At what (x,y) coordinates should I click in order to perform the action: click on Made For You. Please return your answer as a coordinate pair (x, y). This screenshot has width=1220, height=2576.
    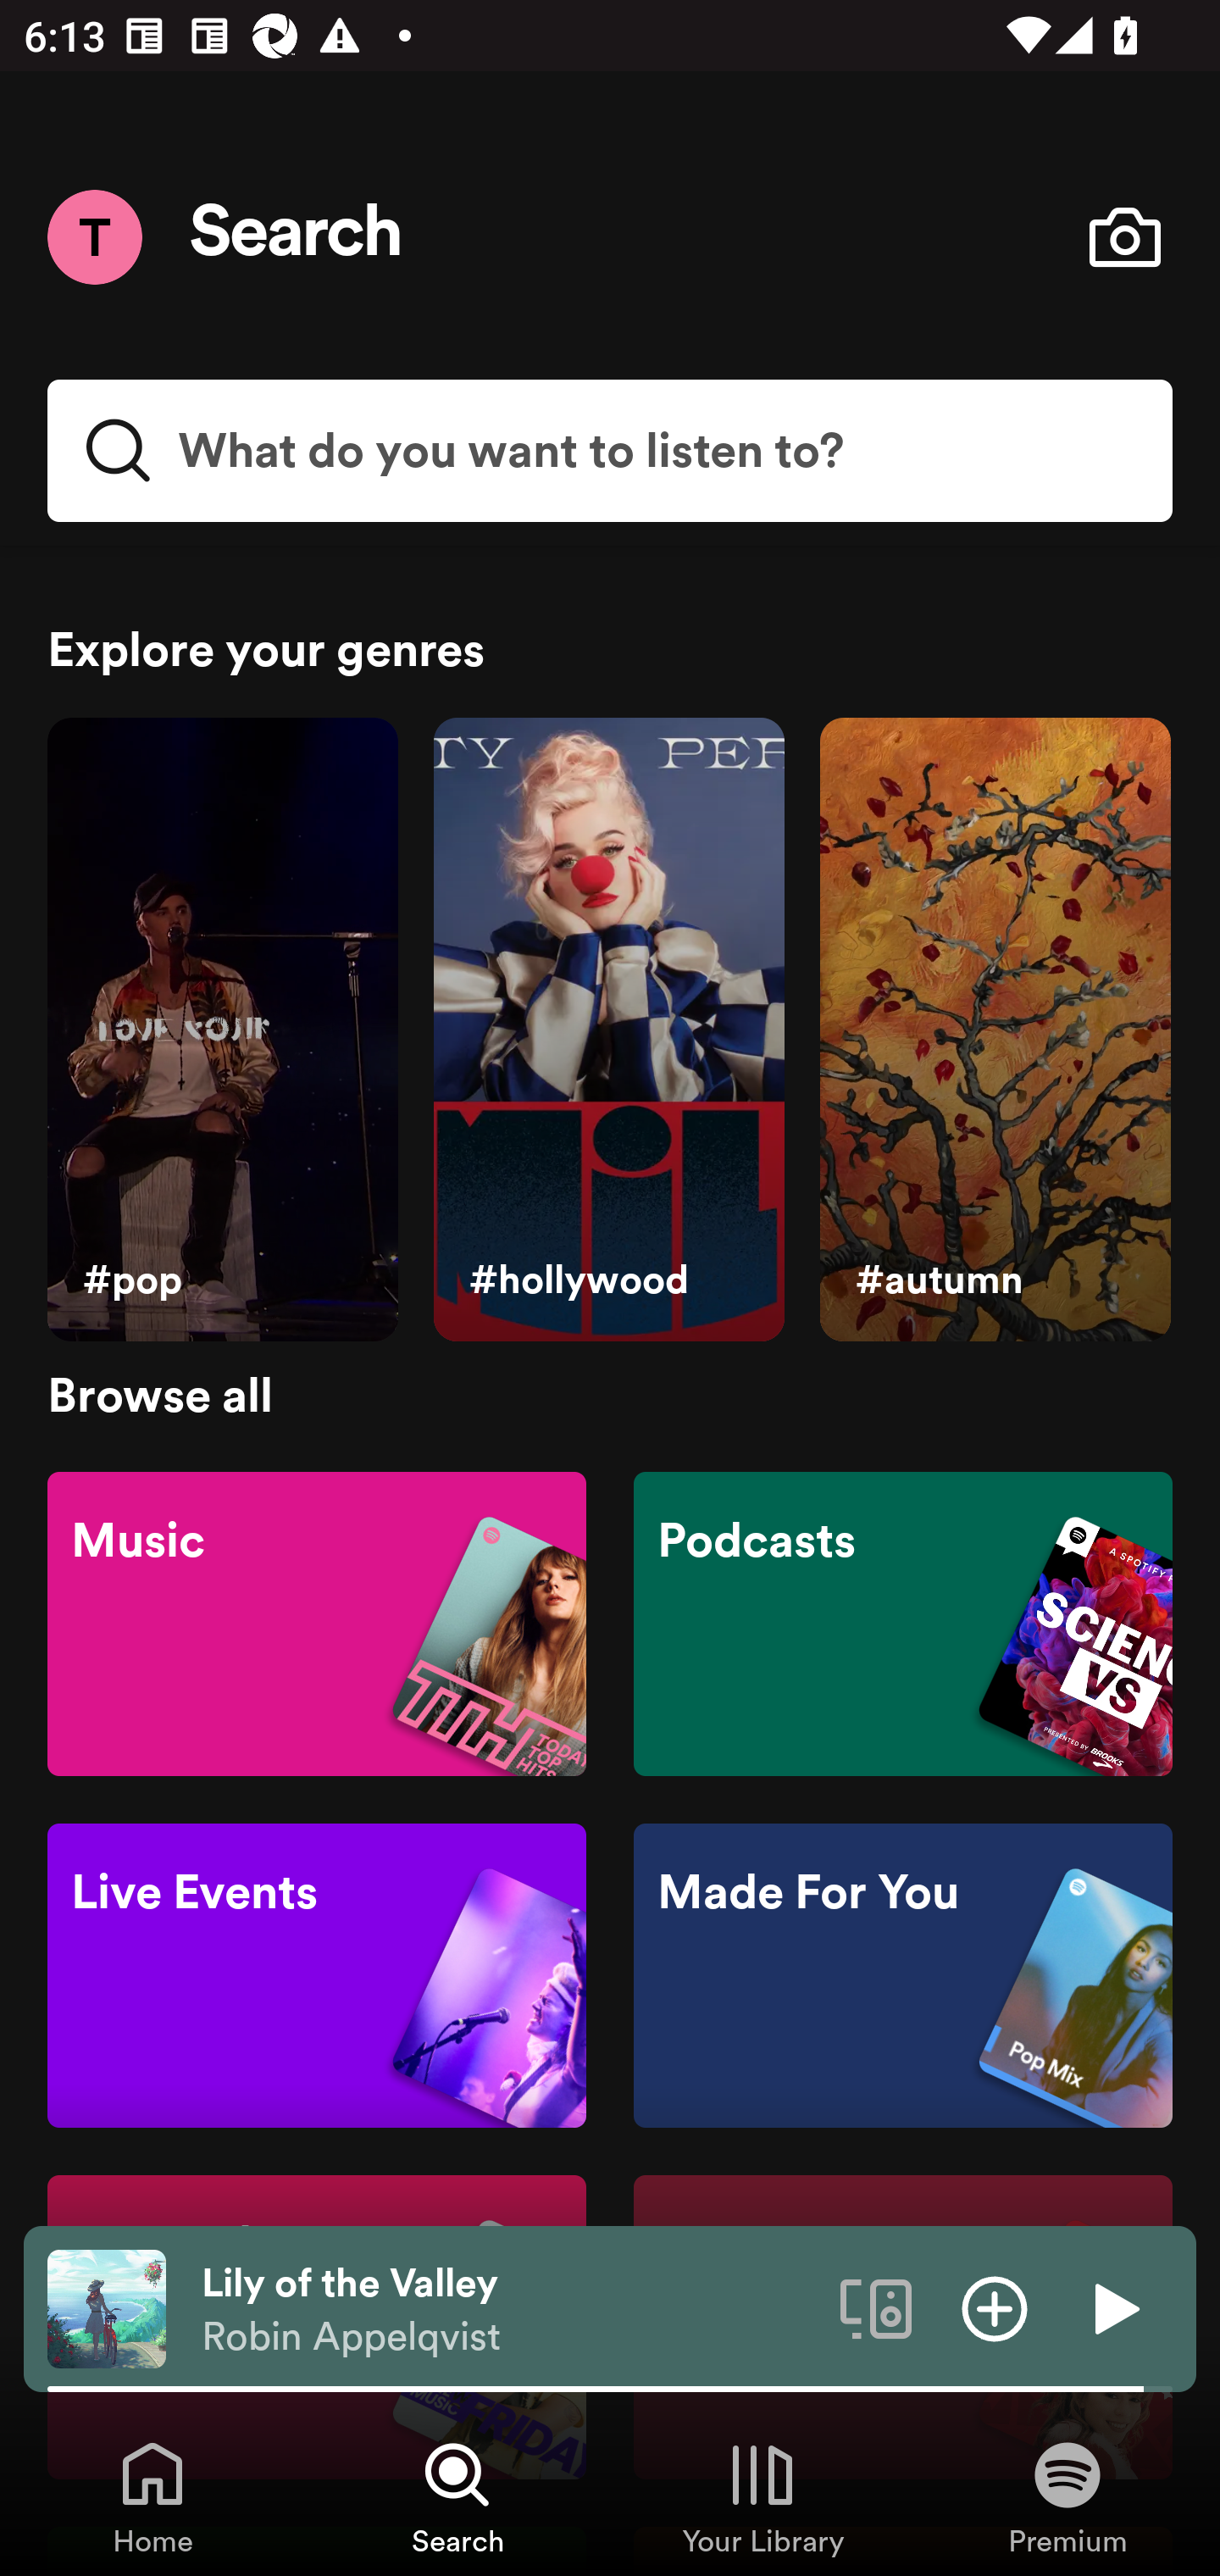
    Looking at the image, I should click on (902, 1976).